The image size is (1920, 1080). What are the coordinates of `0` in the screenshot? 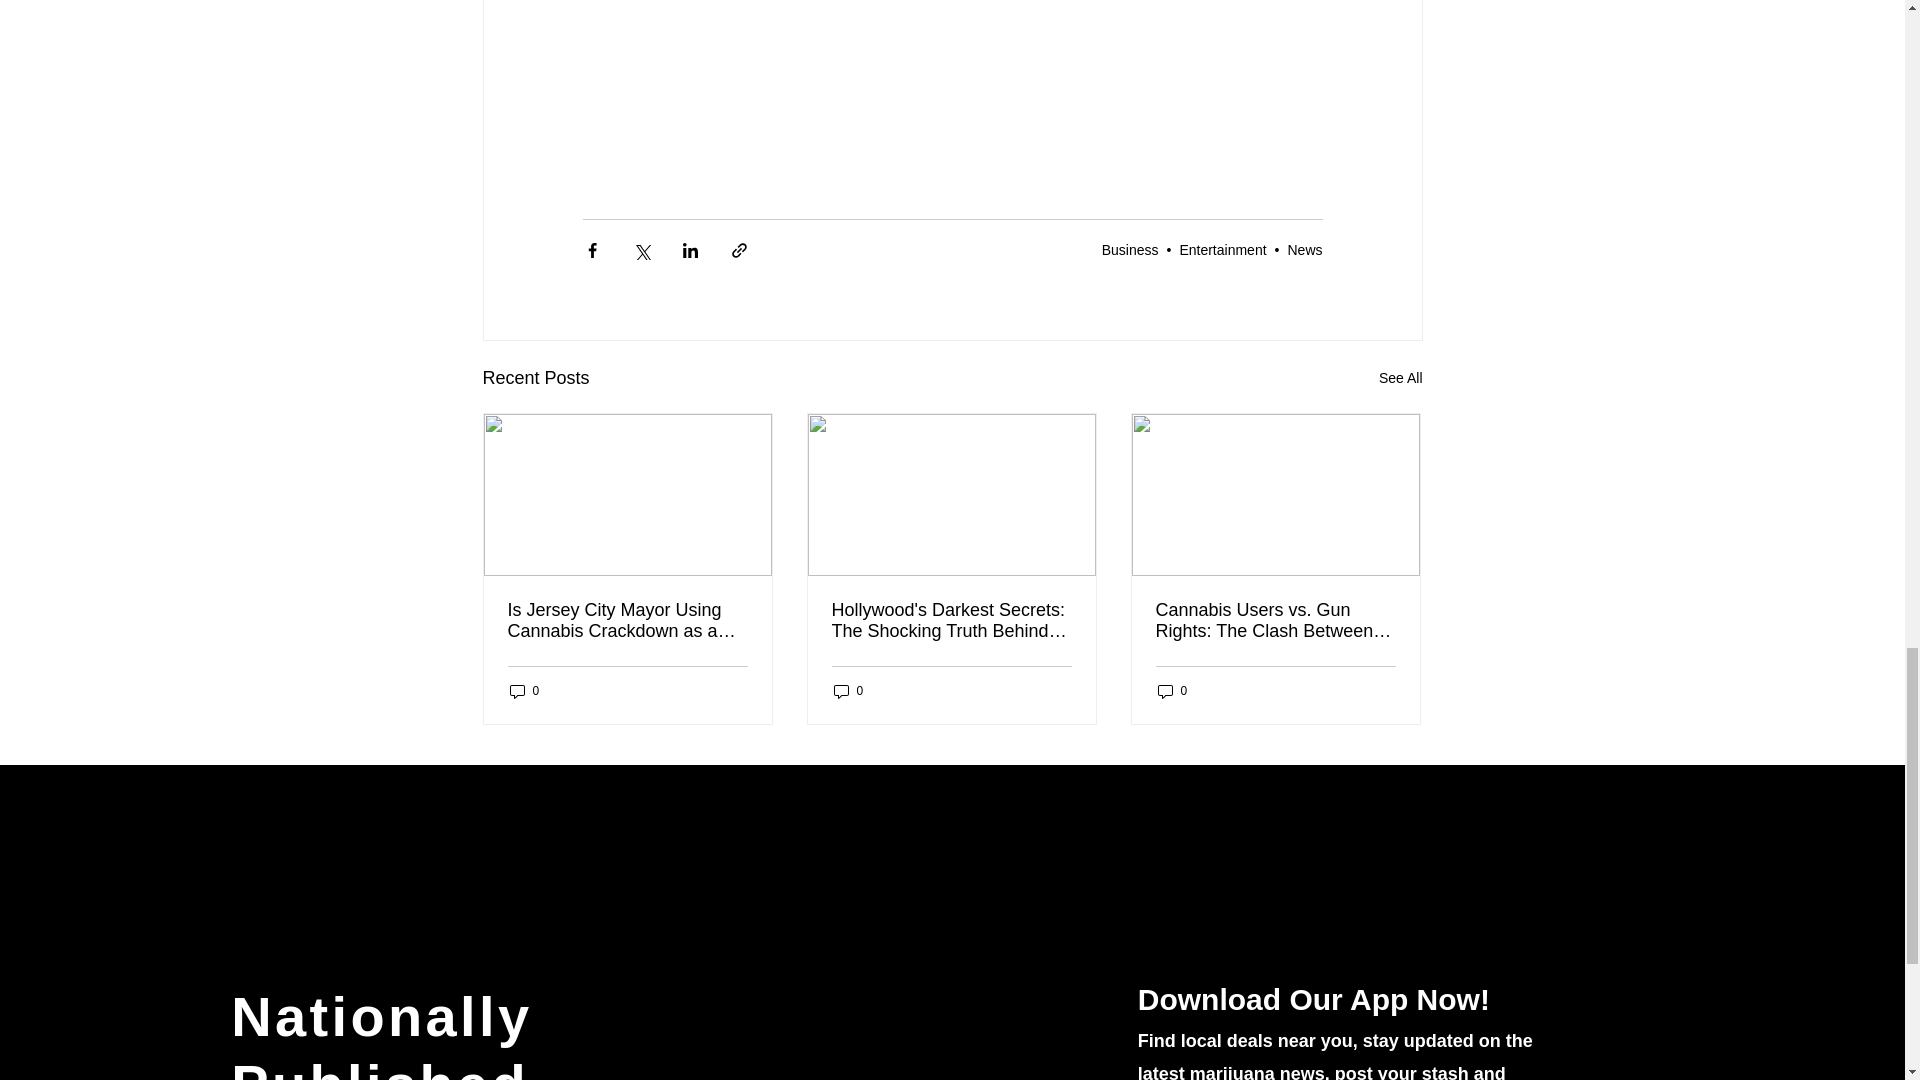 It's located at (1172, 690).